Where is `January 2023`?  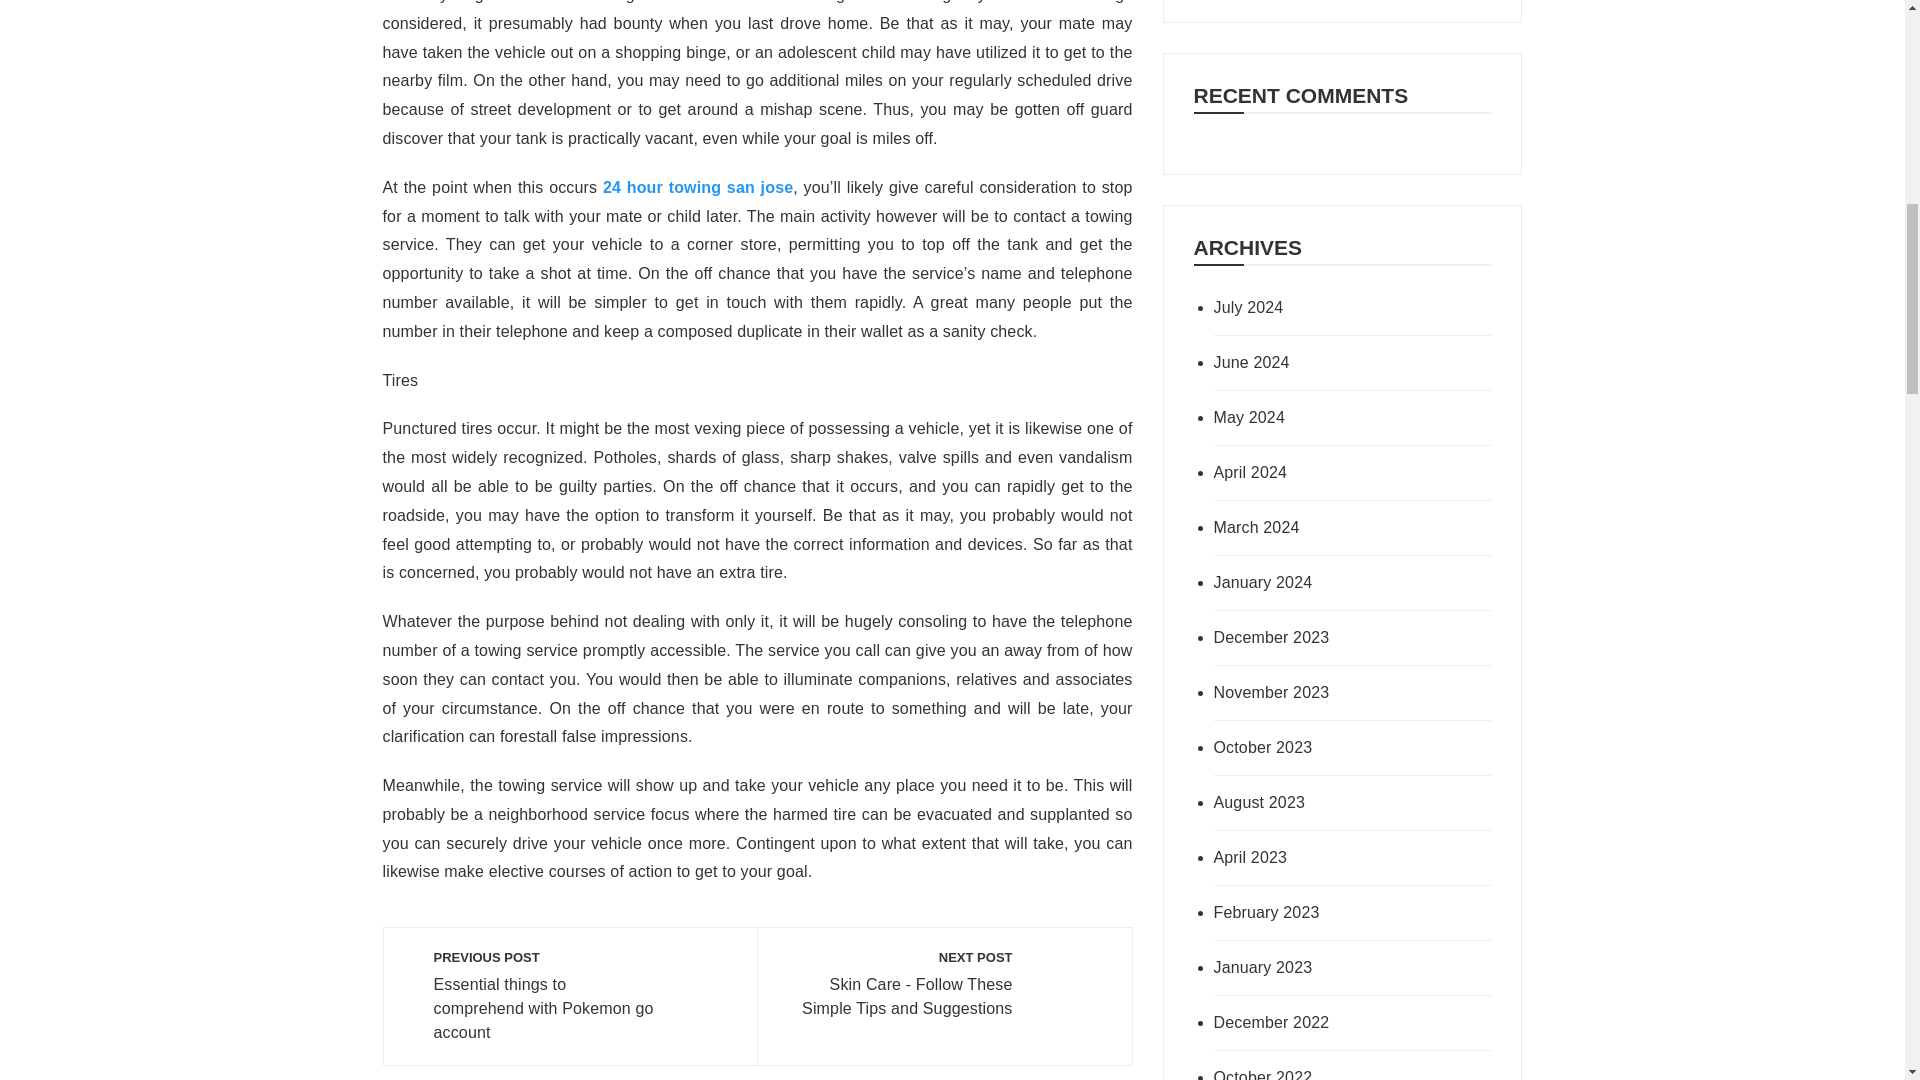 January 2023 is located at coordinates (1324, 967).